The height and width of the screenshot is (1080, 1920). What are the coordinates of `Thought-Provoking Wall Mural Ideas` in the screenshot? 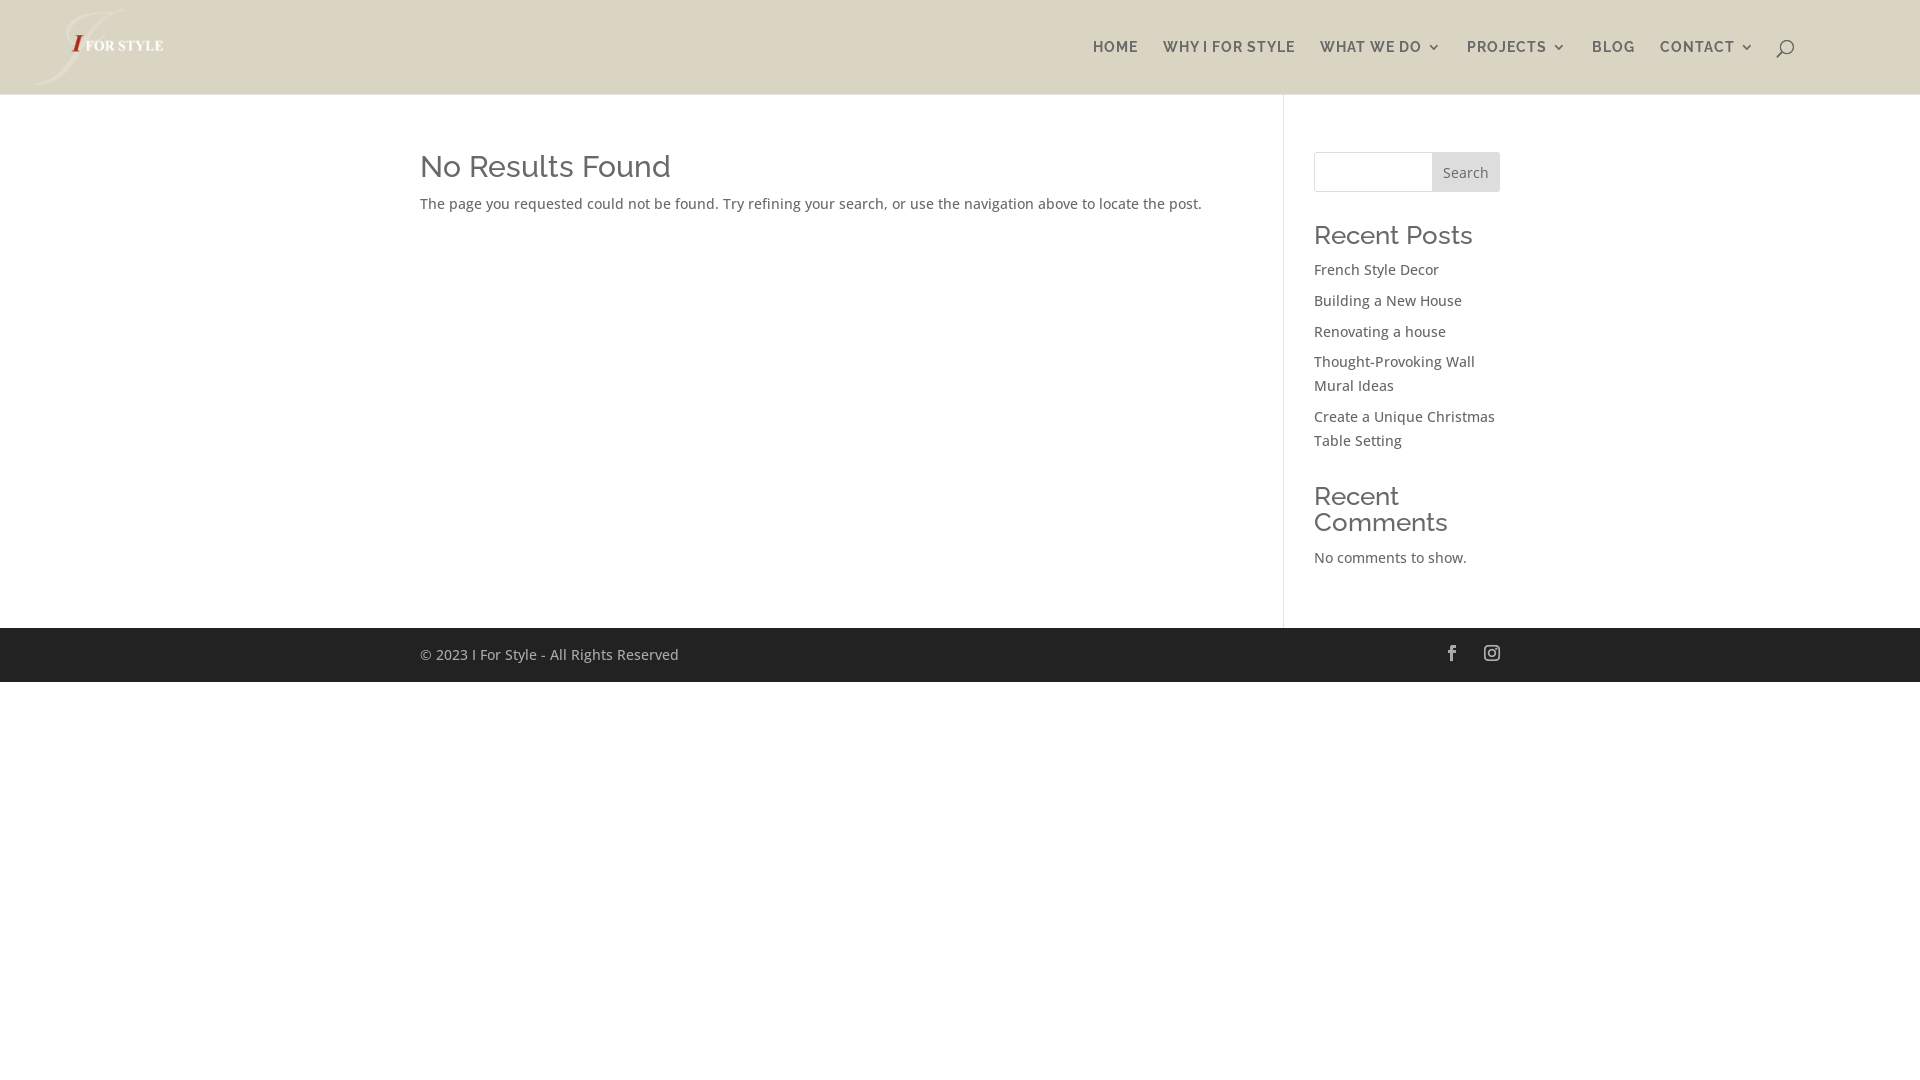 It's located at (1394, 374).